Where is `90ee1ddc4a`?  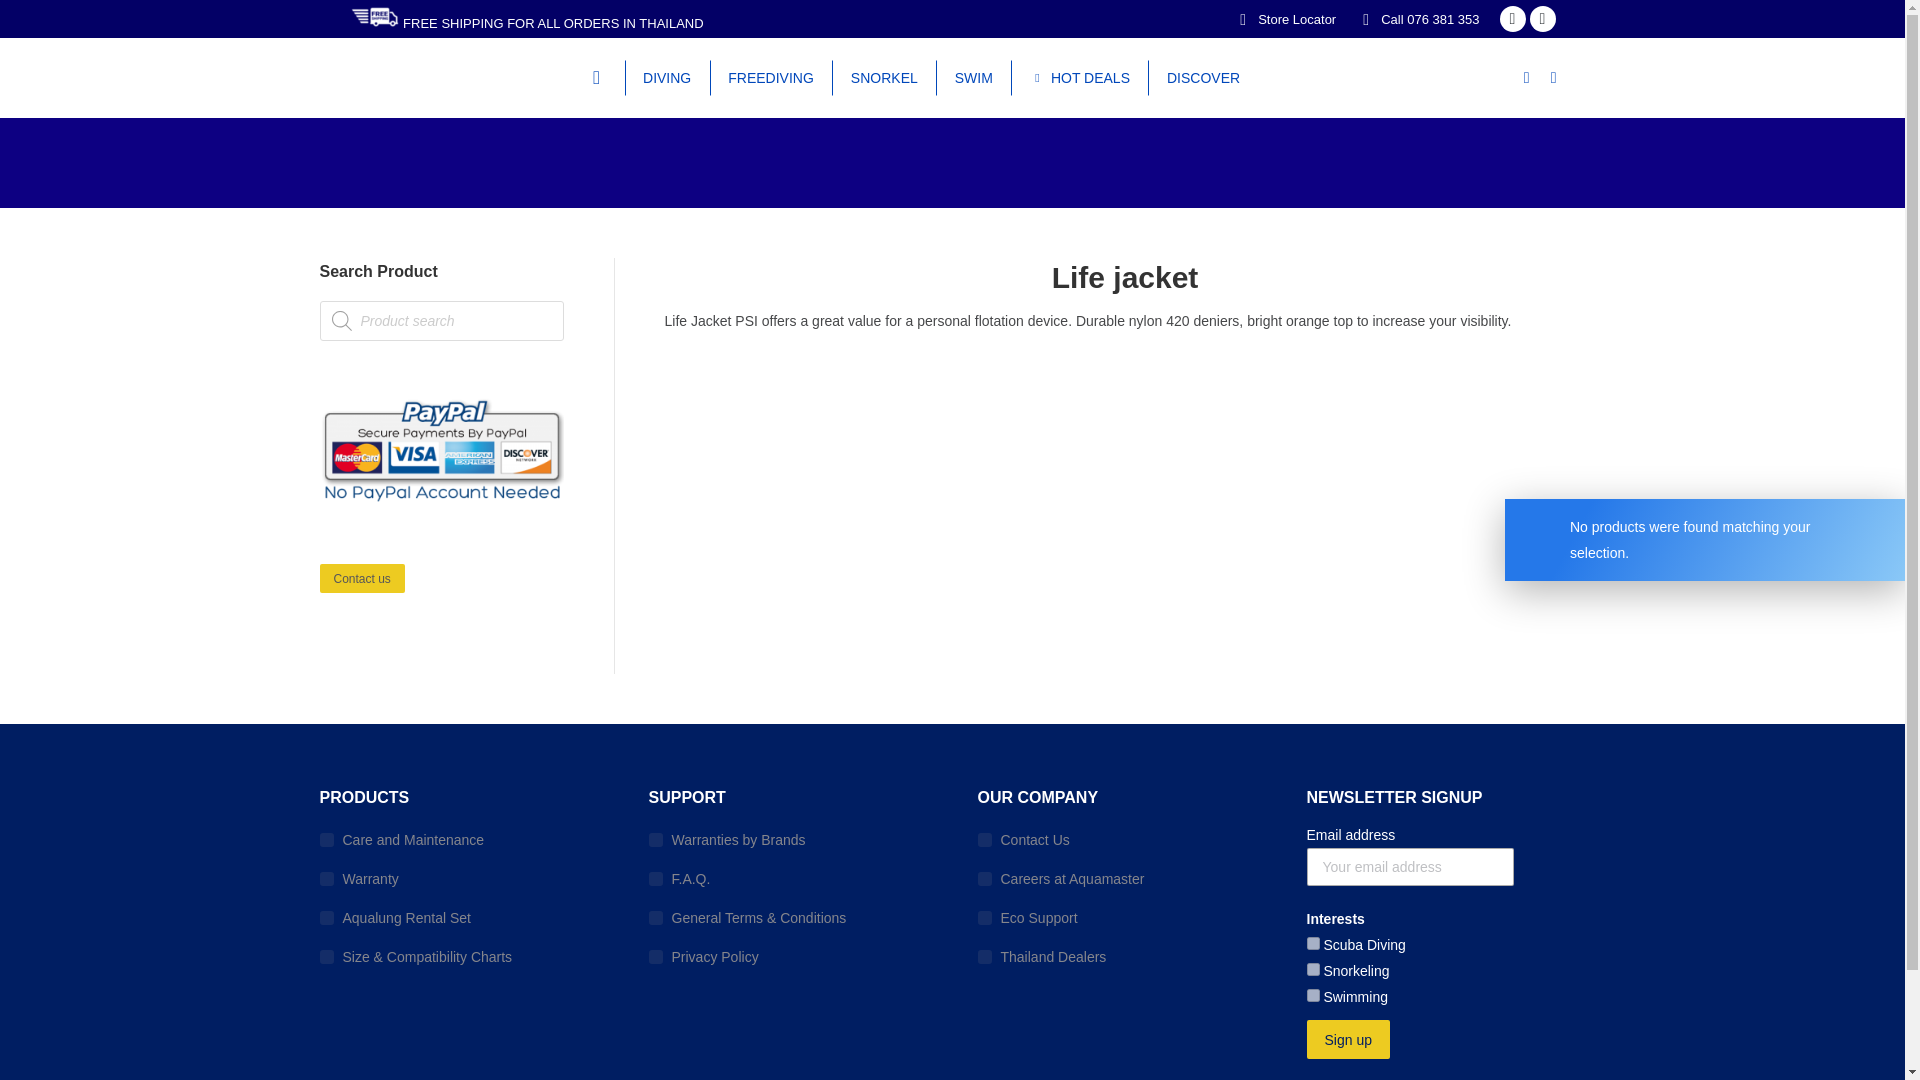 90ee1ddc4a is located at coordinates (1312, 944).